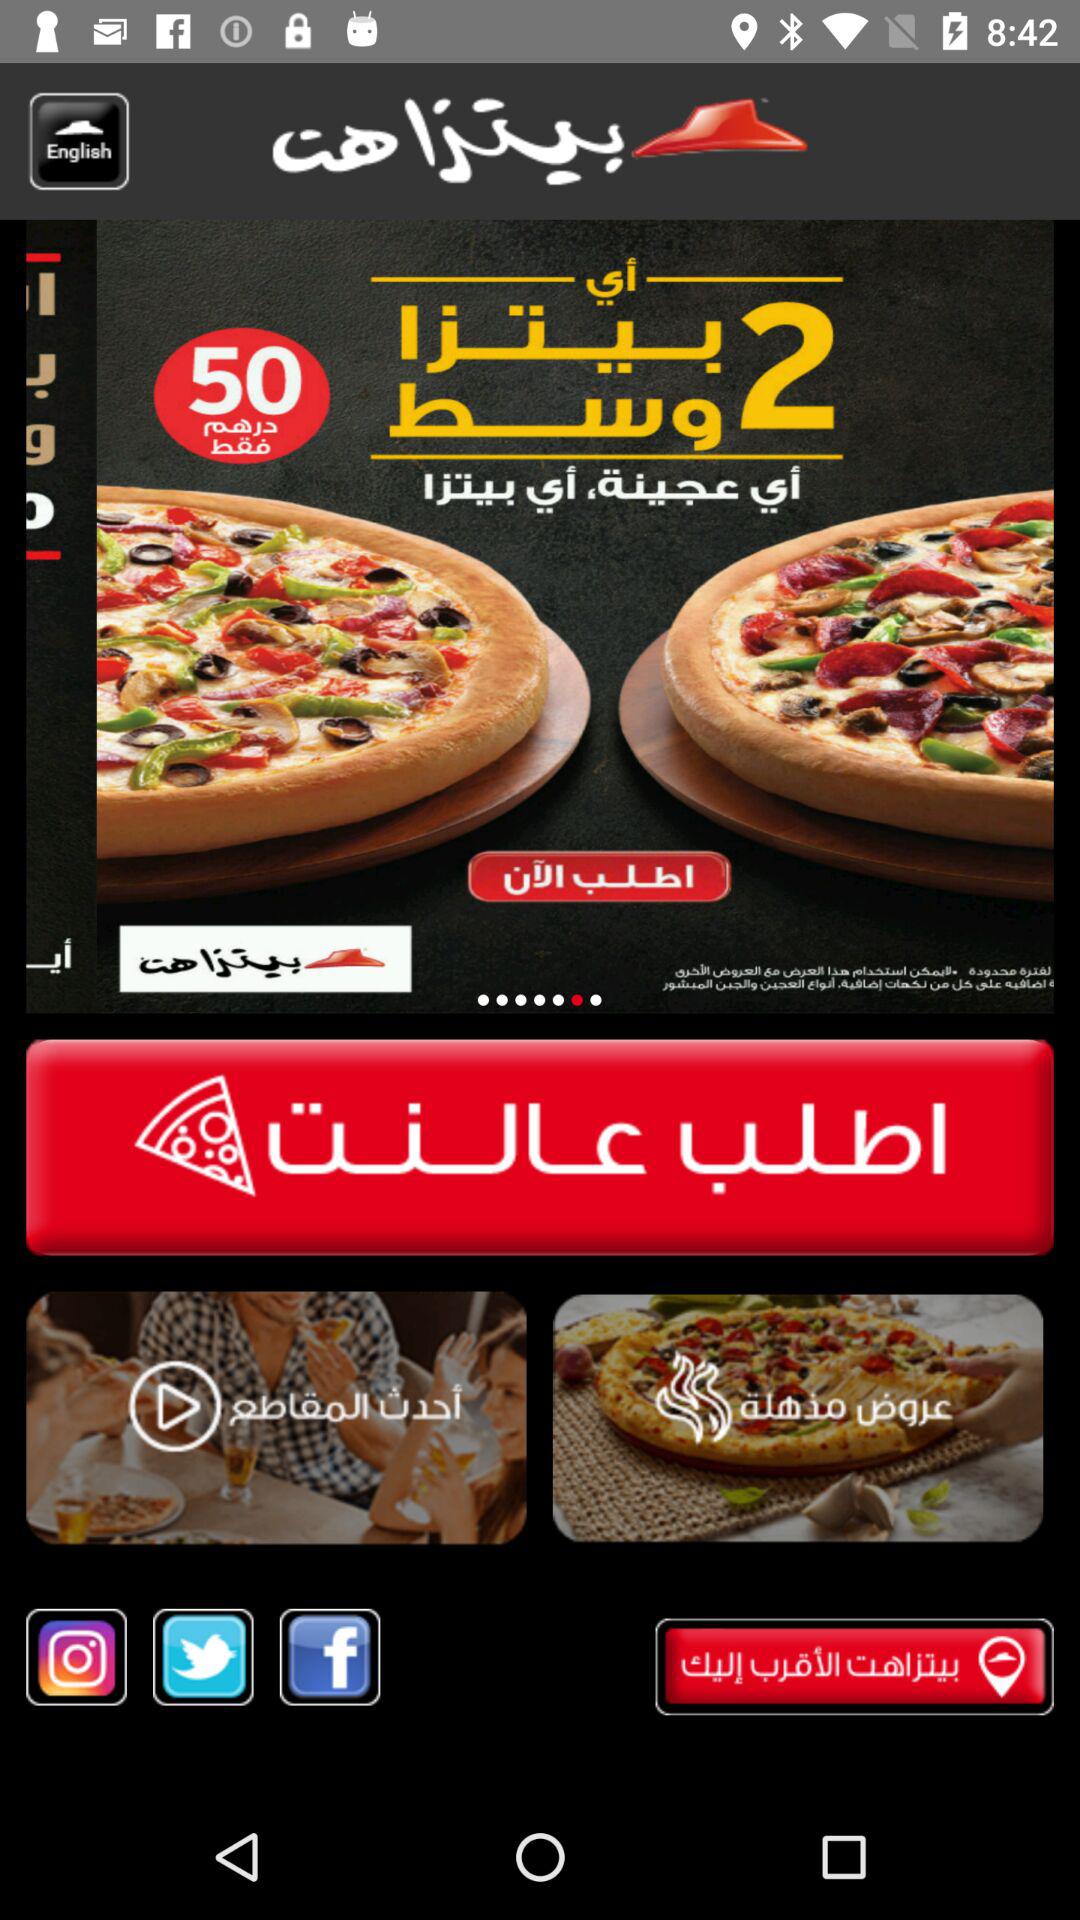  Describe the element at coordinates (576, 1000) in the screenshot. I see `go to the 5th special` at that location.